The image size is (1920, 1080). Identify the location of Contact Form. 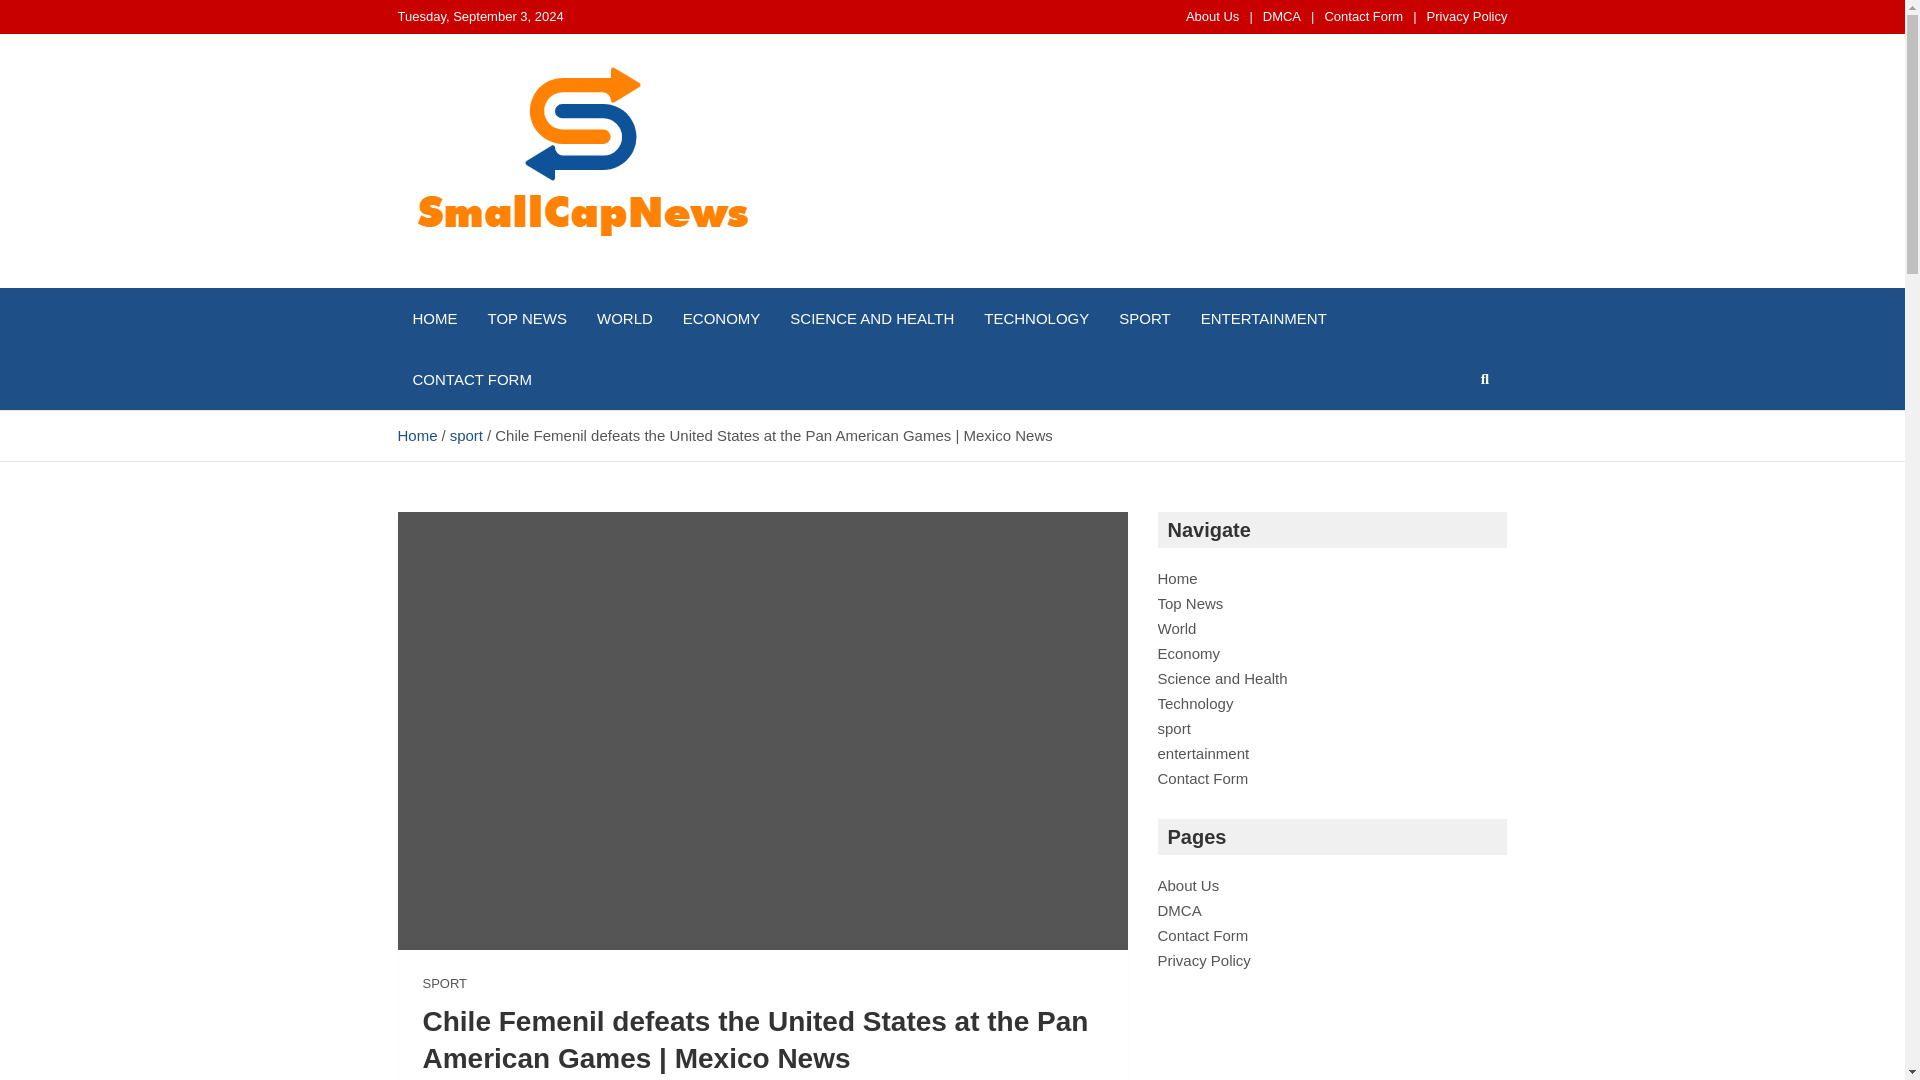
(1203, 778).